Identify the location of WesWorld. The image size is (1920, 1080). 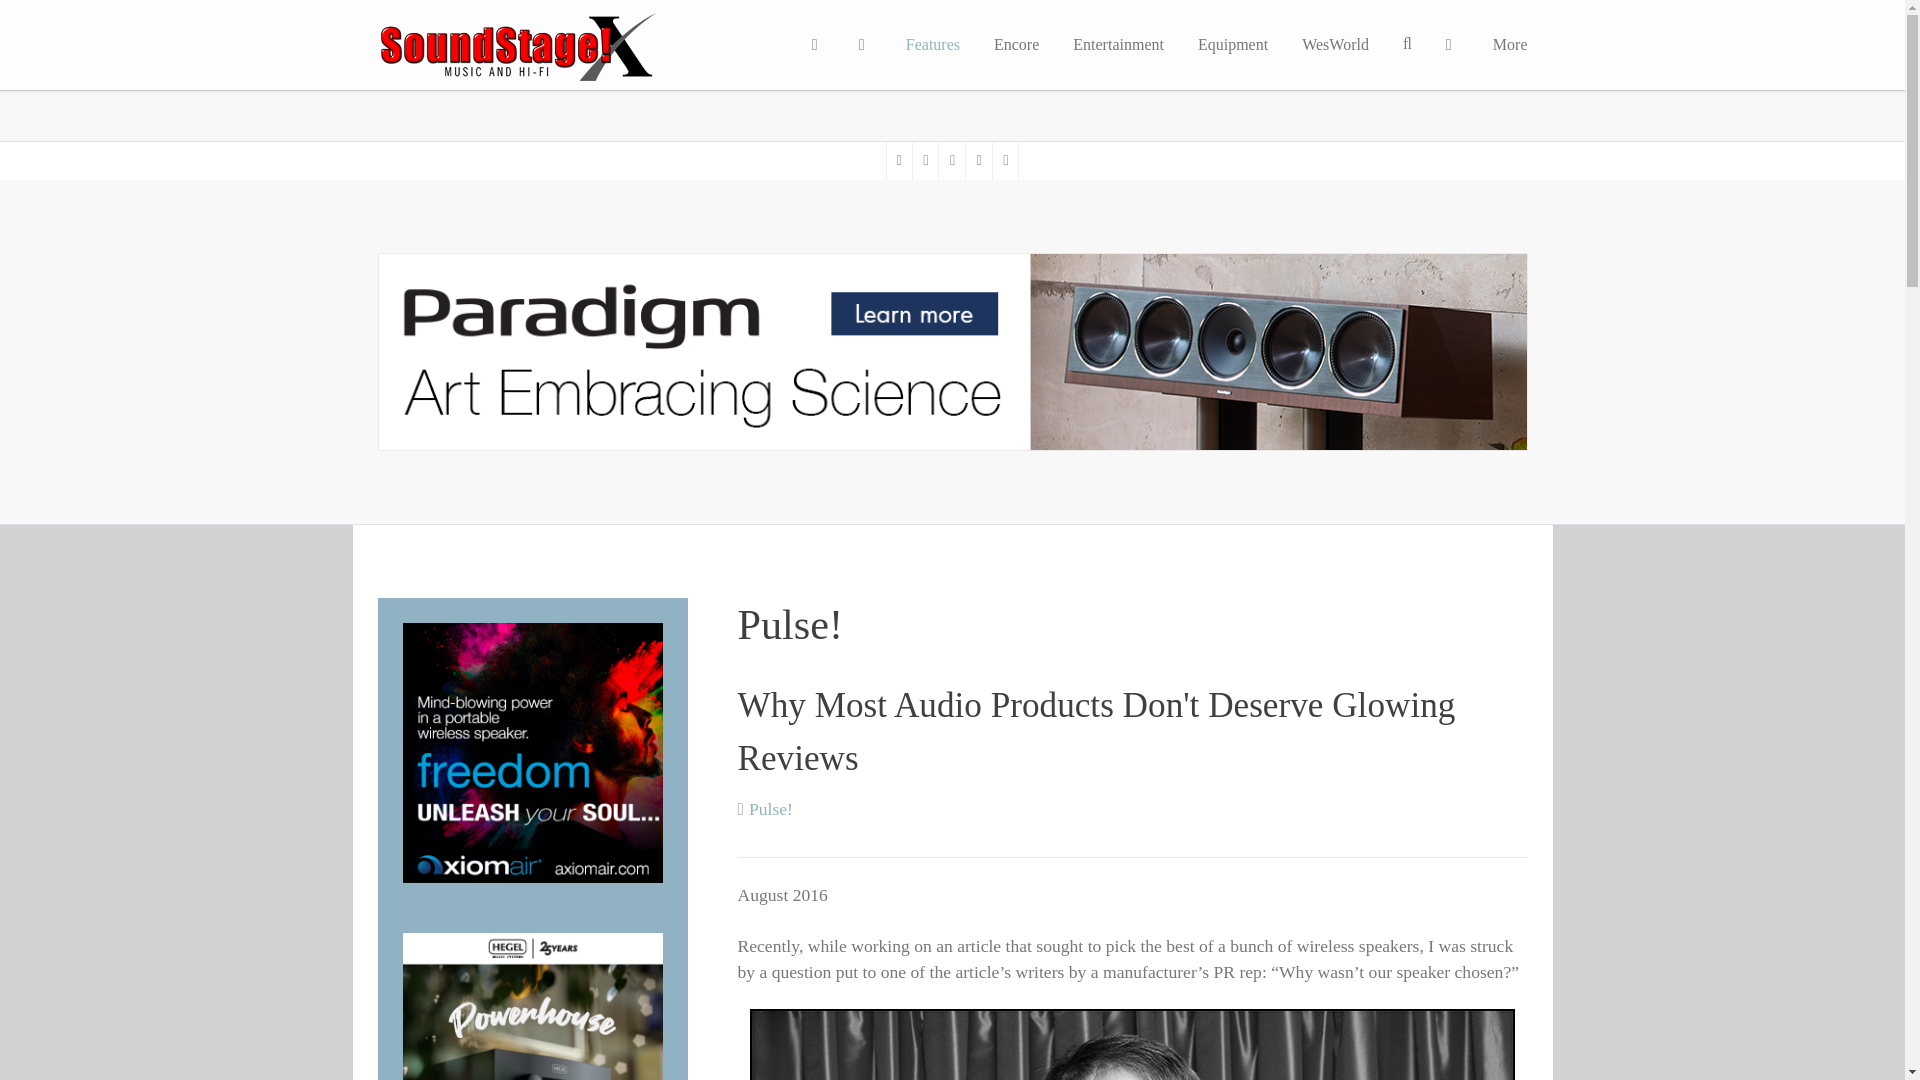
(1335, 44).